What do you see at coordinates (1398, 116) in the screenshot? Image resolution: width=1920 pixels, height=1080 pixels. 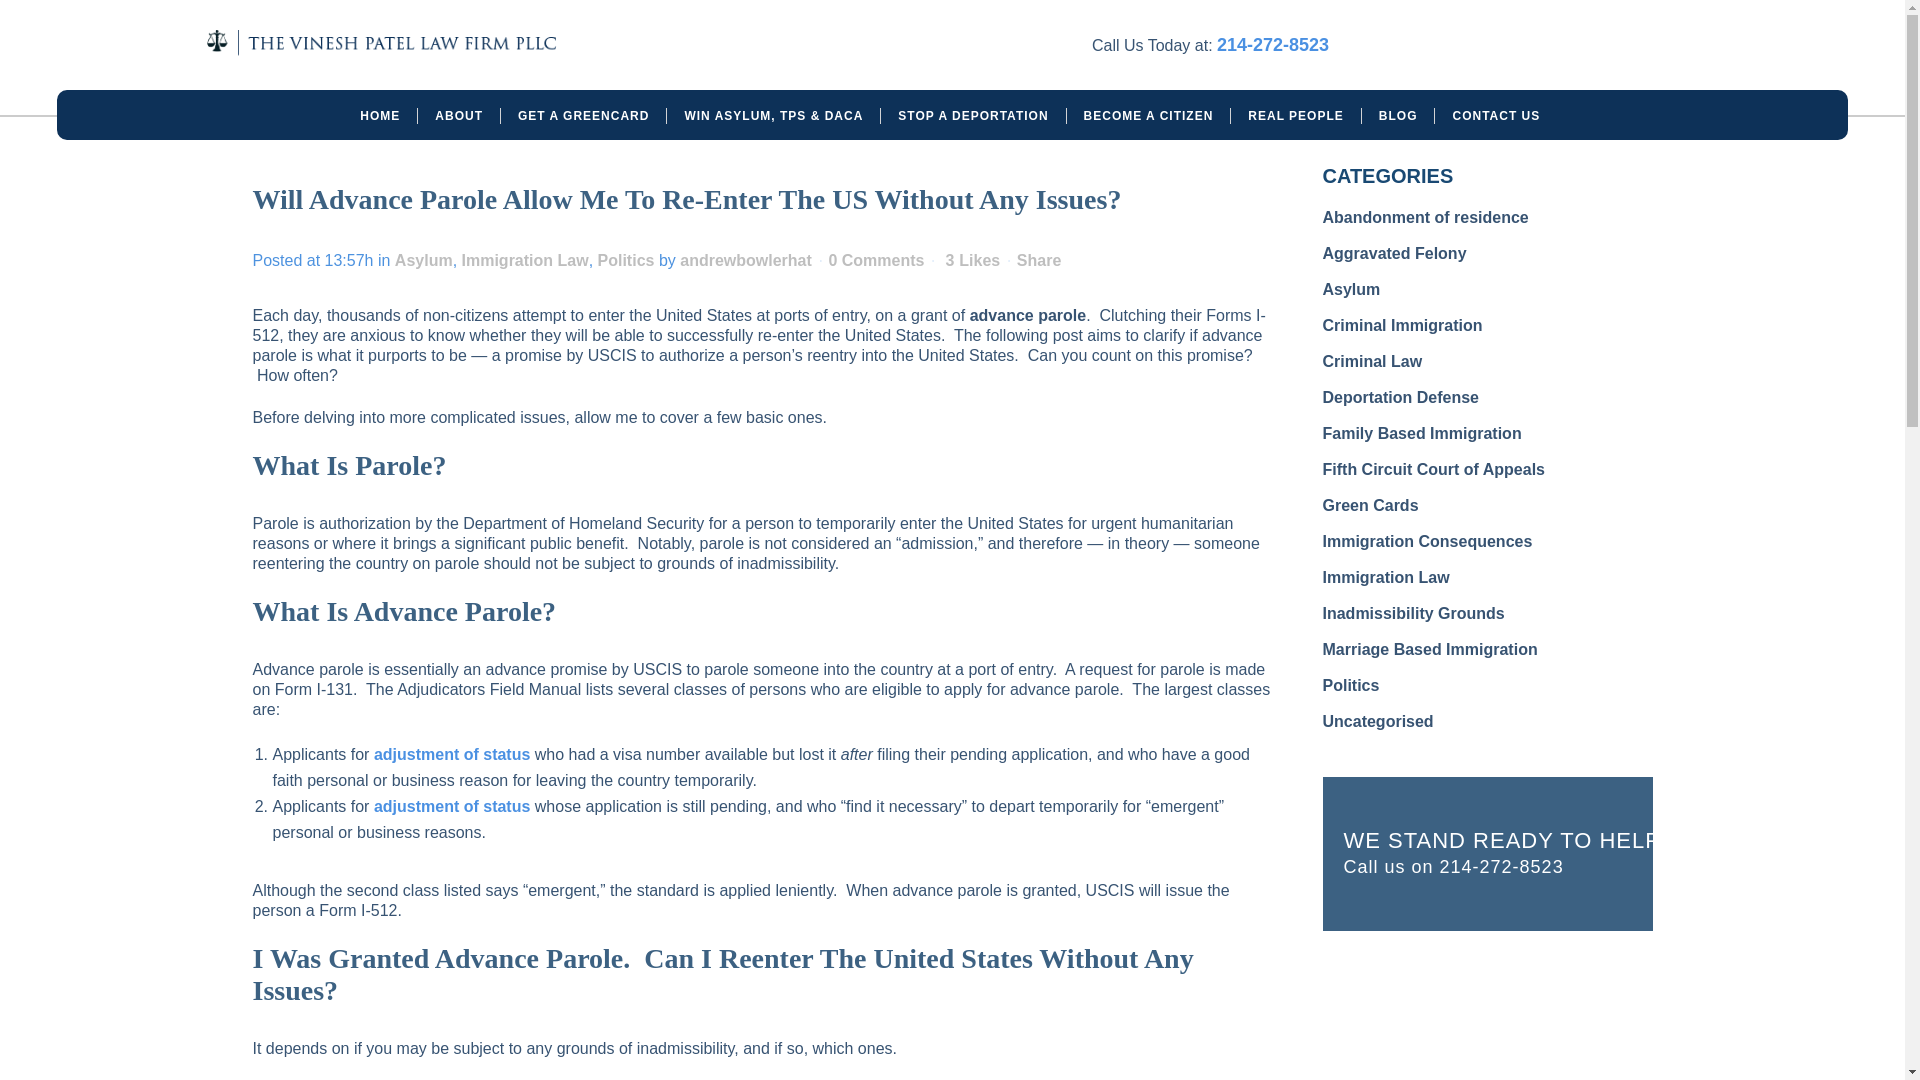 I see `BLOG` at bounding box center [1398, 116].